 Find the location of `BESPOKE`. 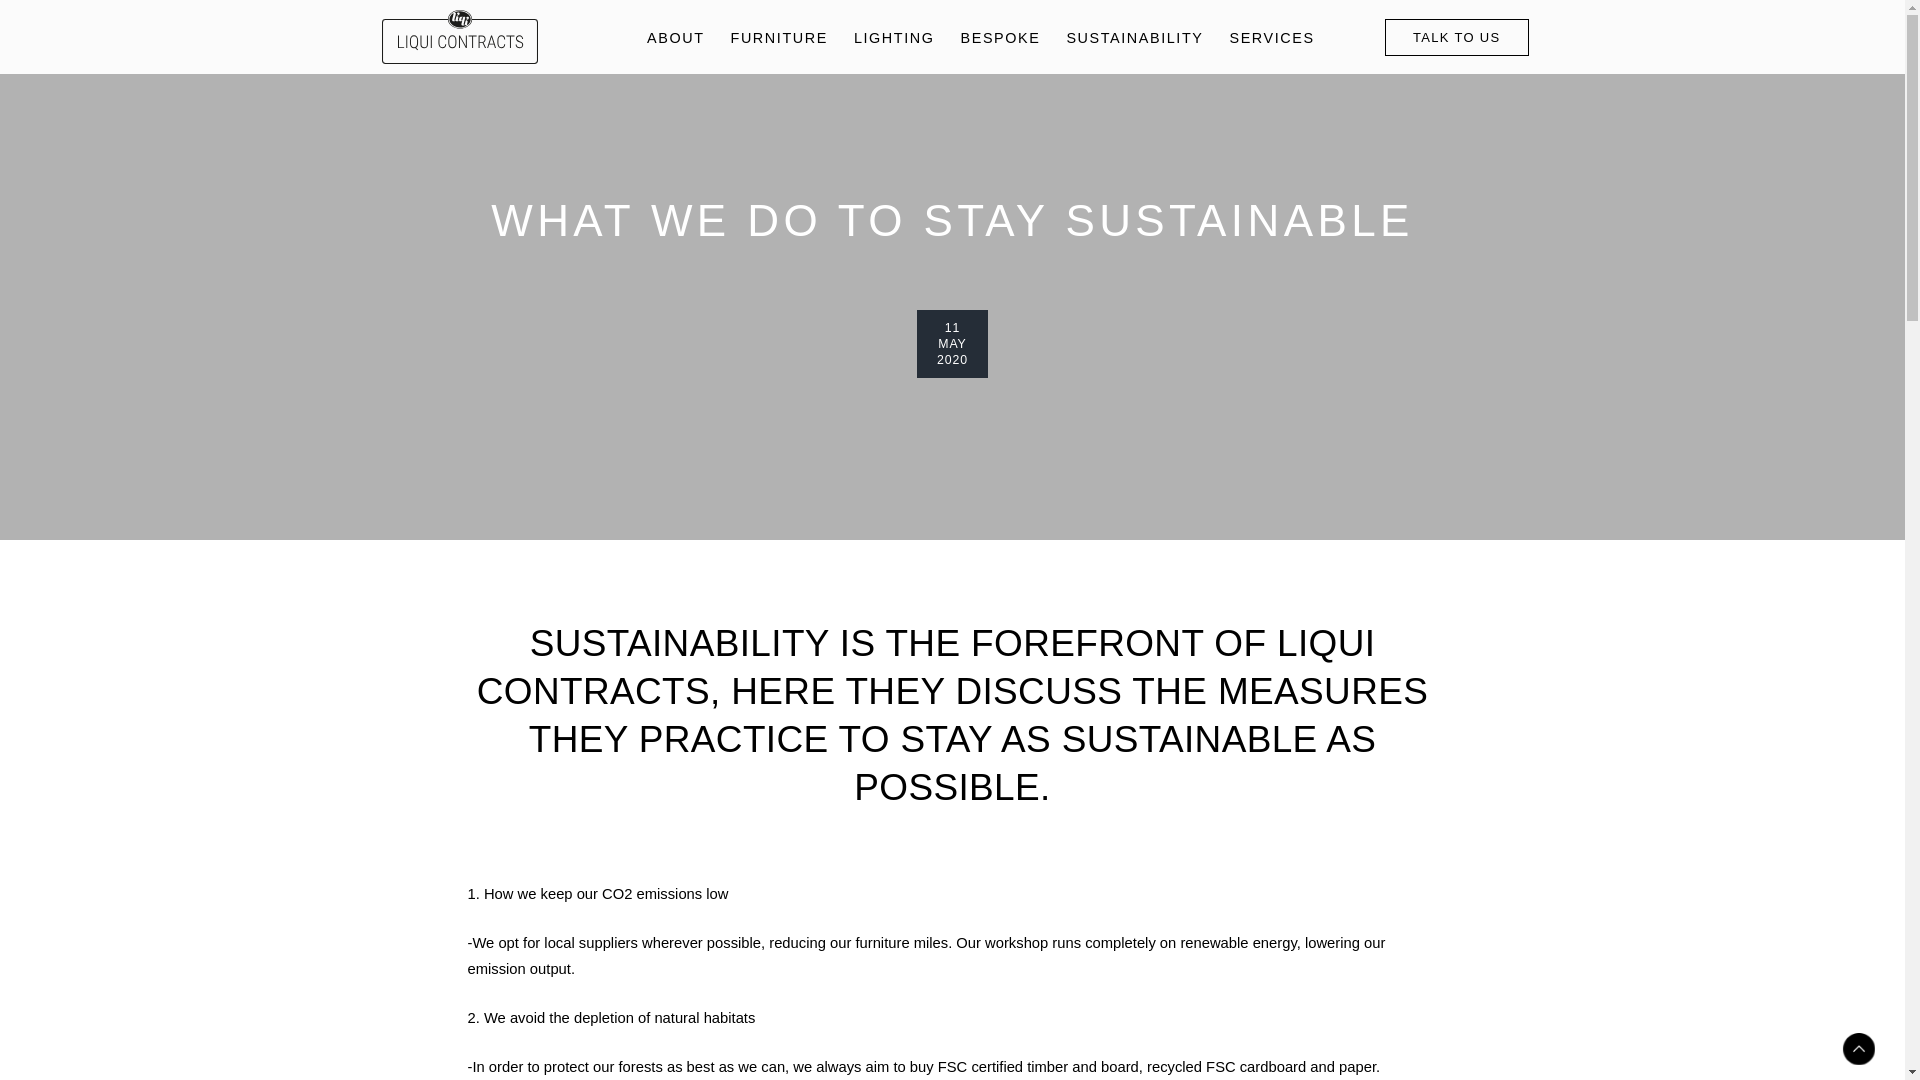

BESPOKE is located at coordinates (1000, 38).